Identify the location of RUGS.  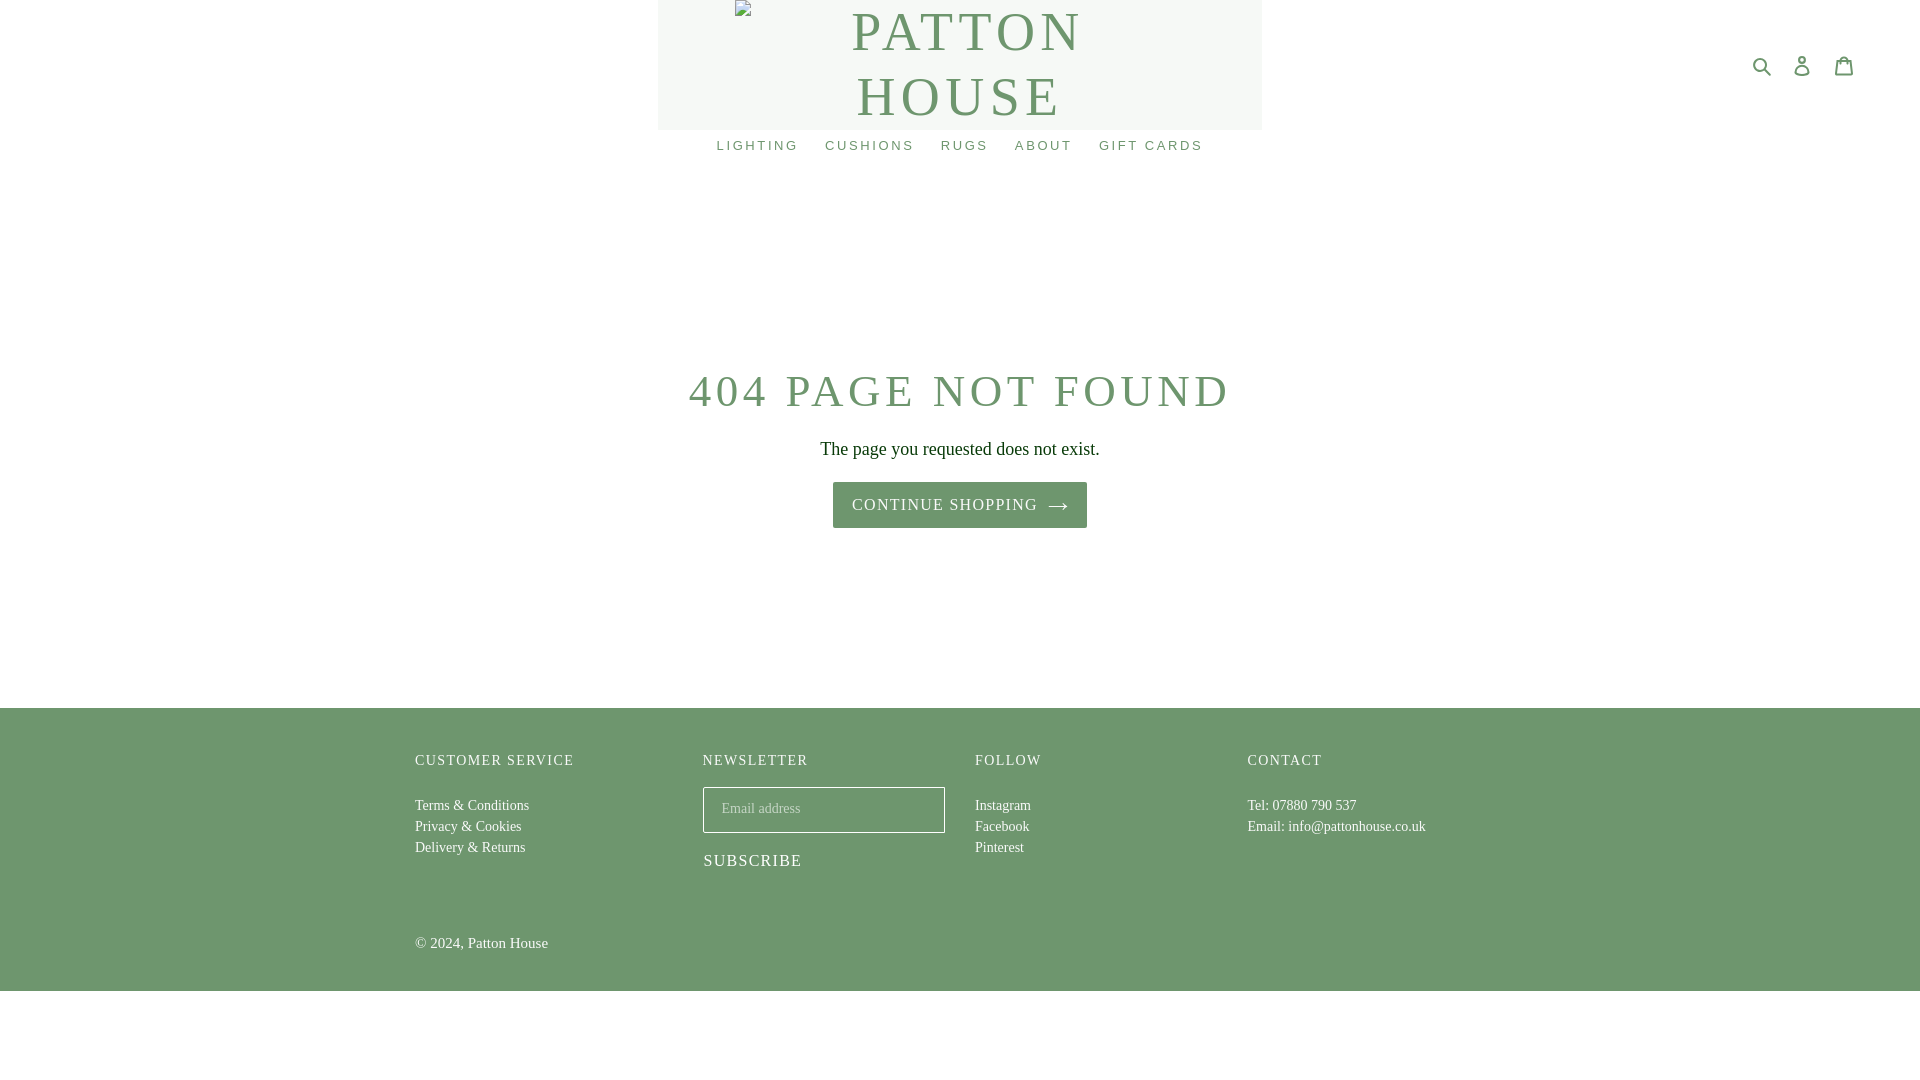
(964, 147).